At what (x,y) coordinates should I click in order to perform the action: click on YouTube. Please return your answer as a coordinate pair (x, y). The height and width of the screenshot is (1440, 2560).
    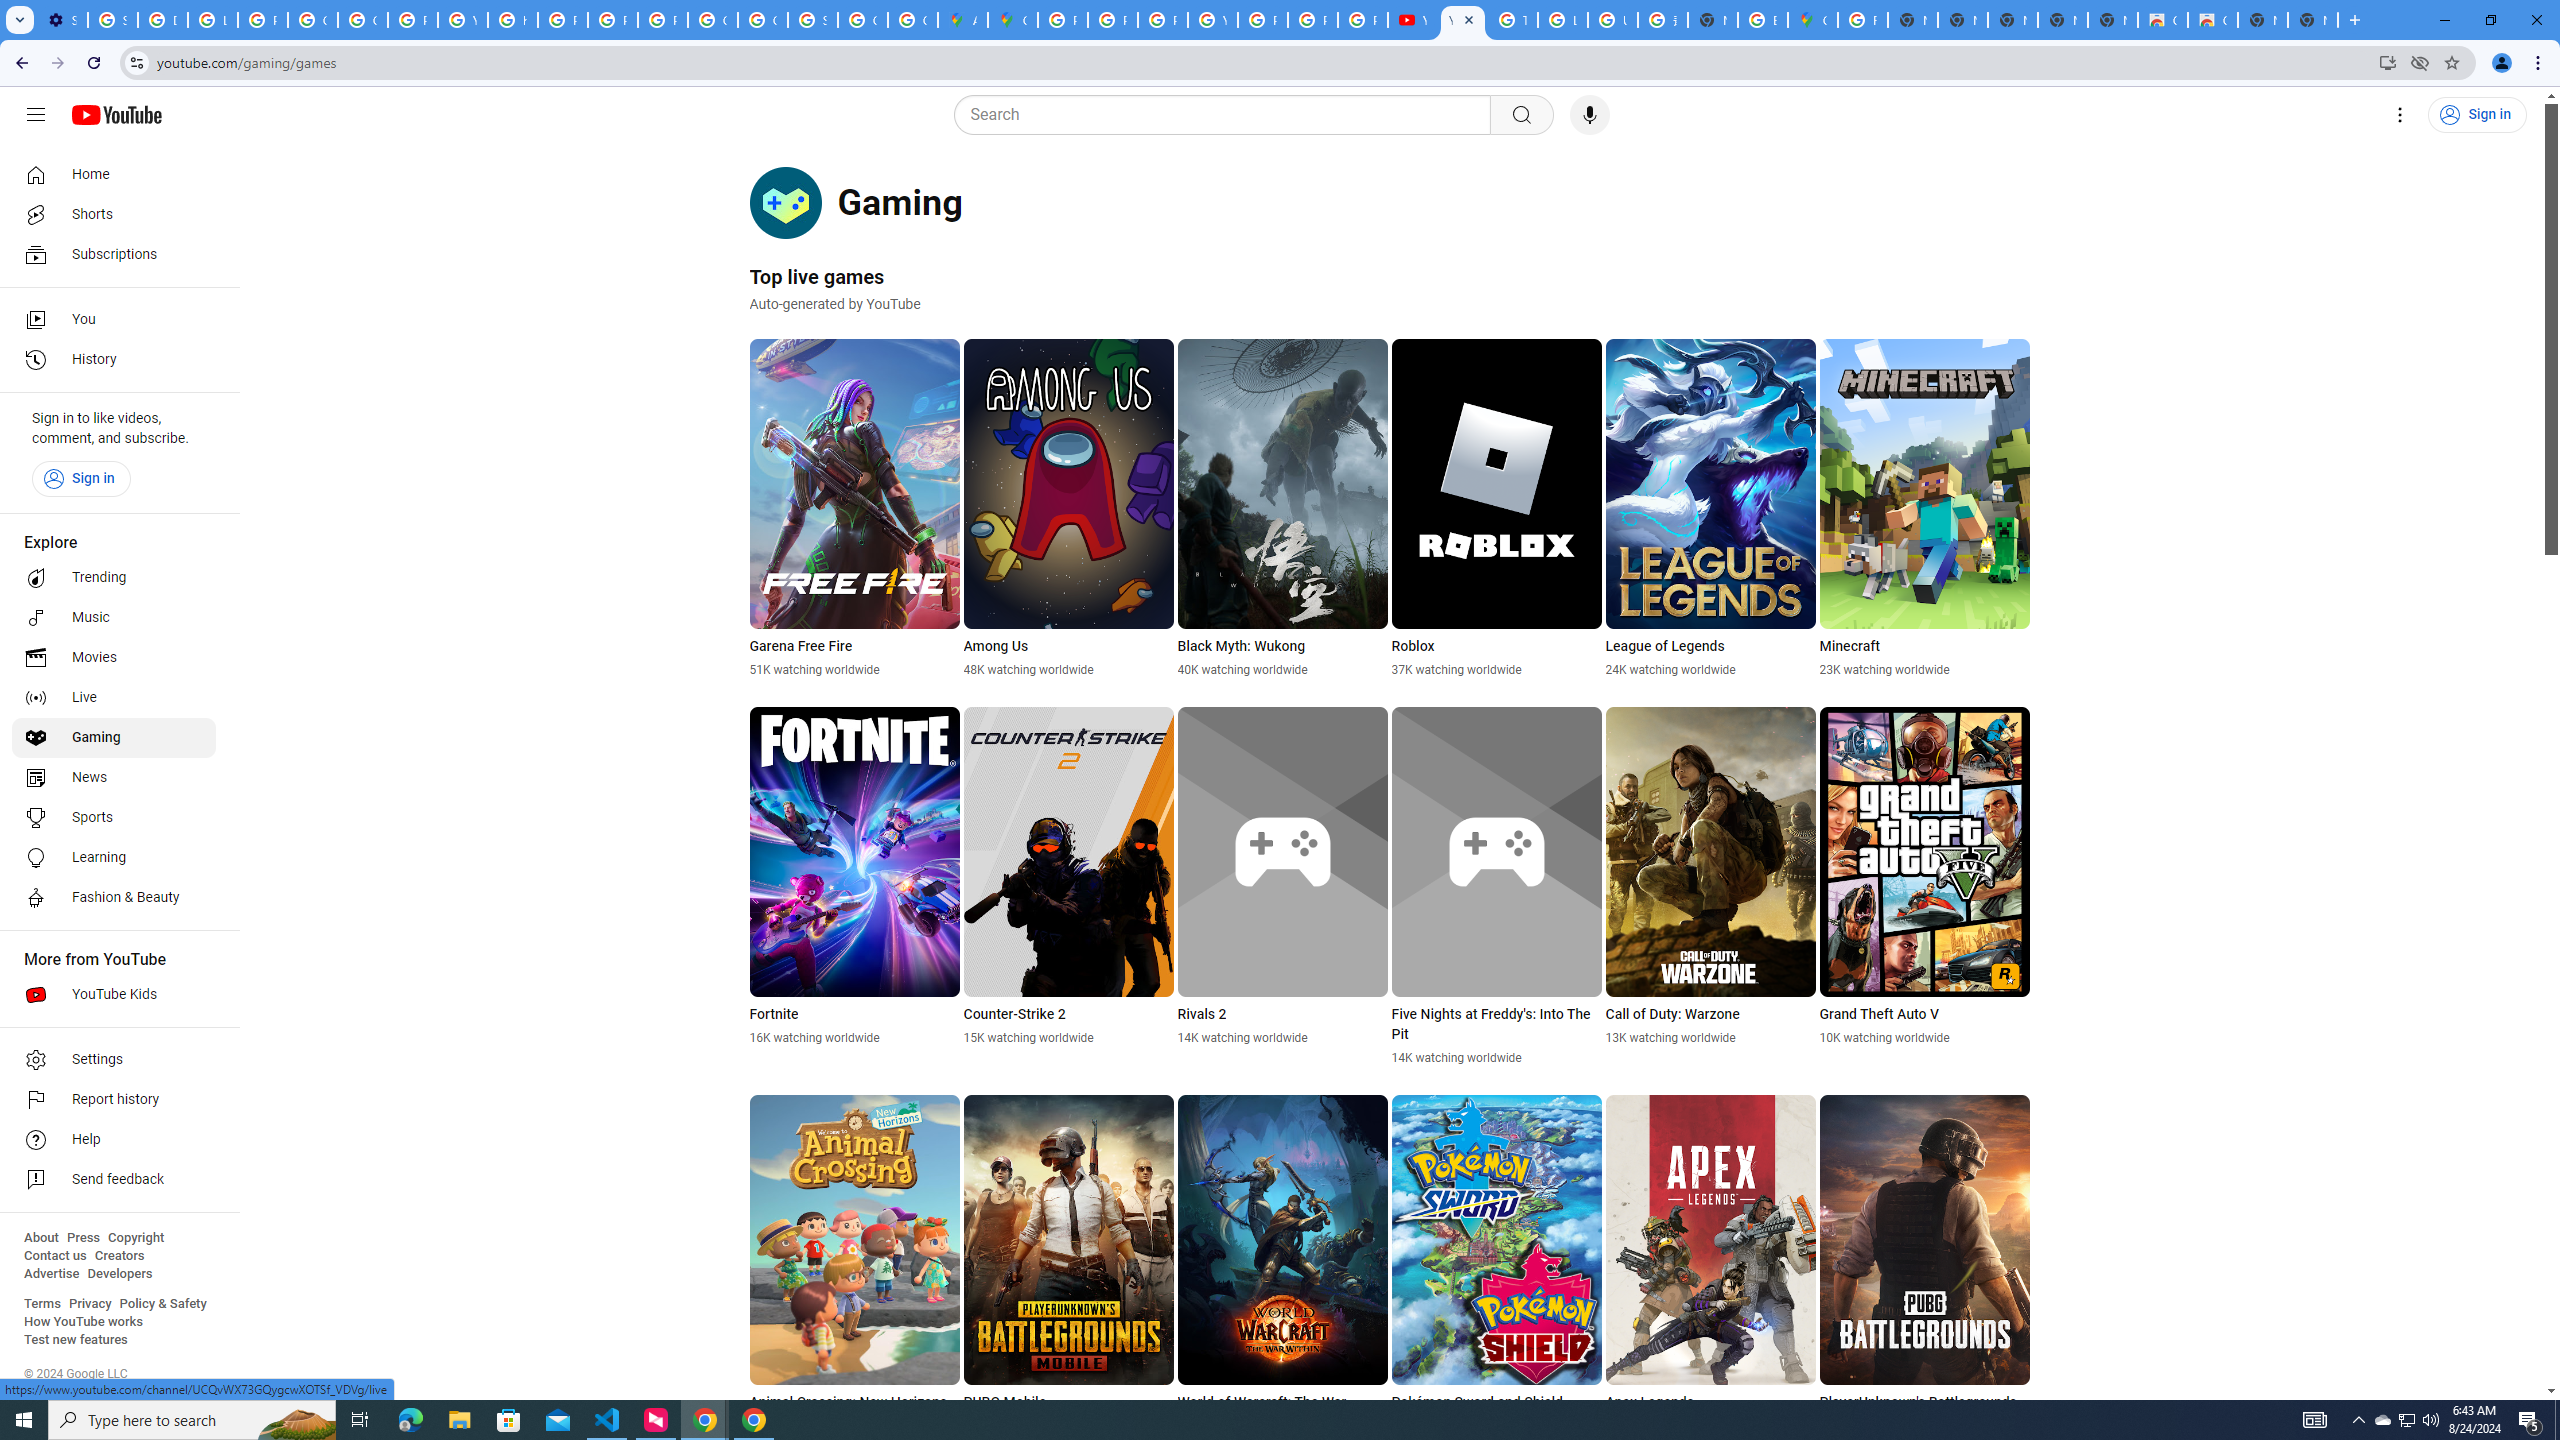
    Looking at the image, I should click on (1213, 20).